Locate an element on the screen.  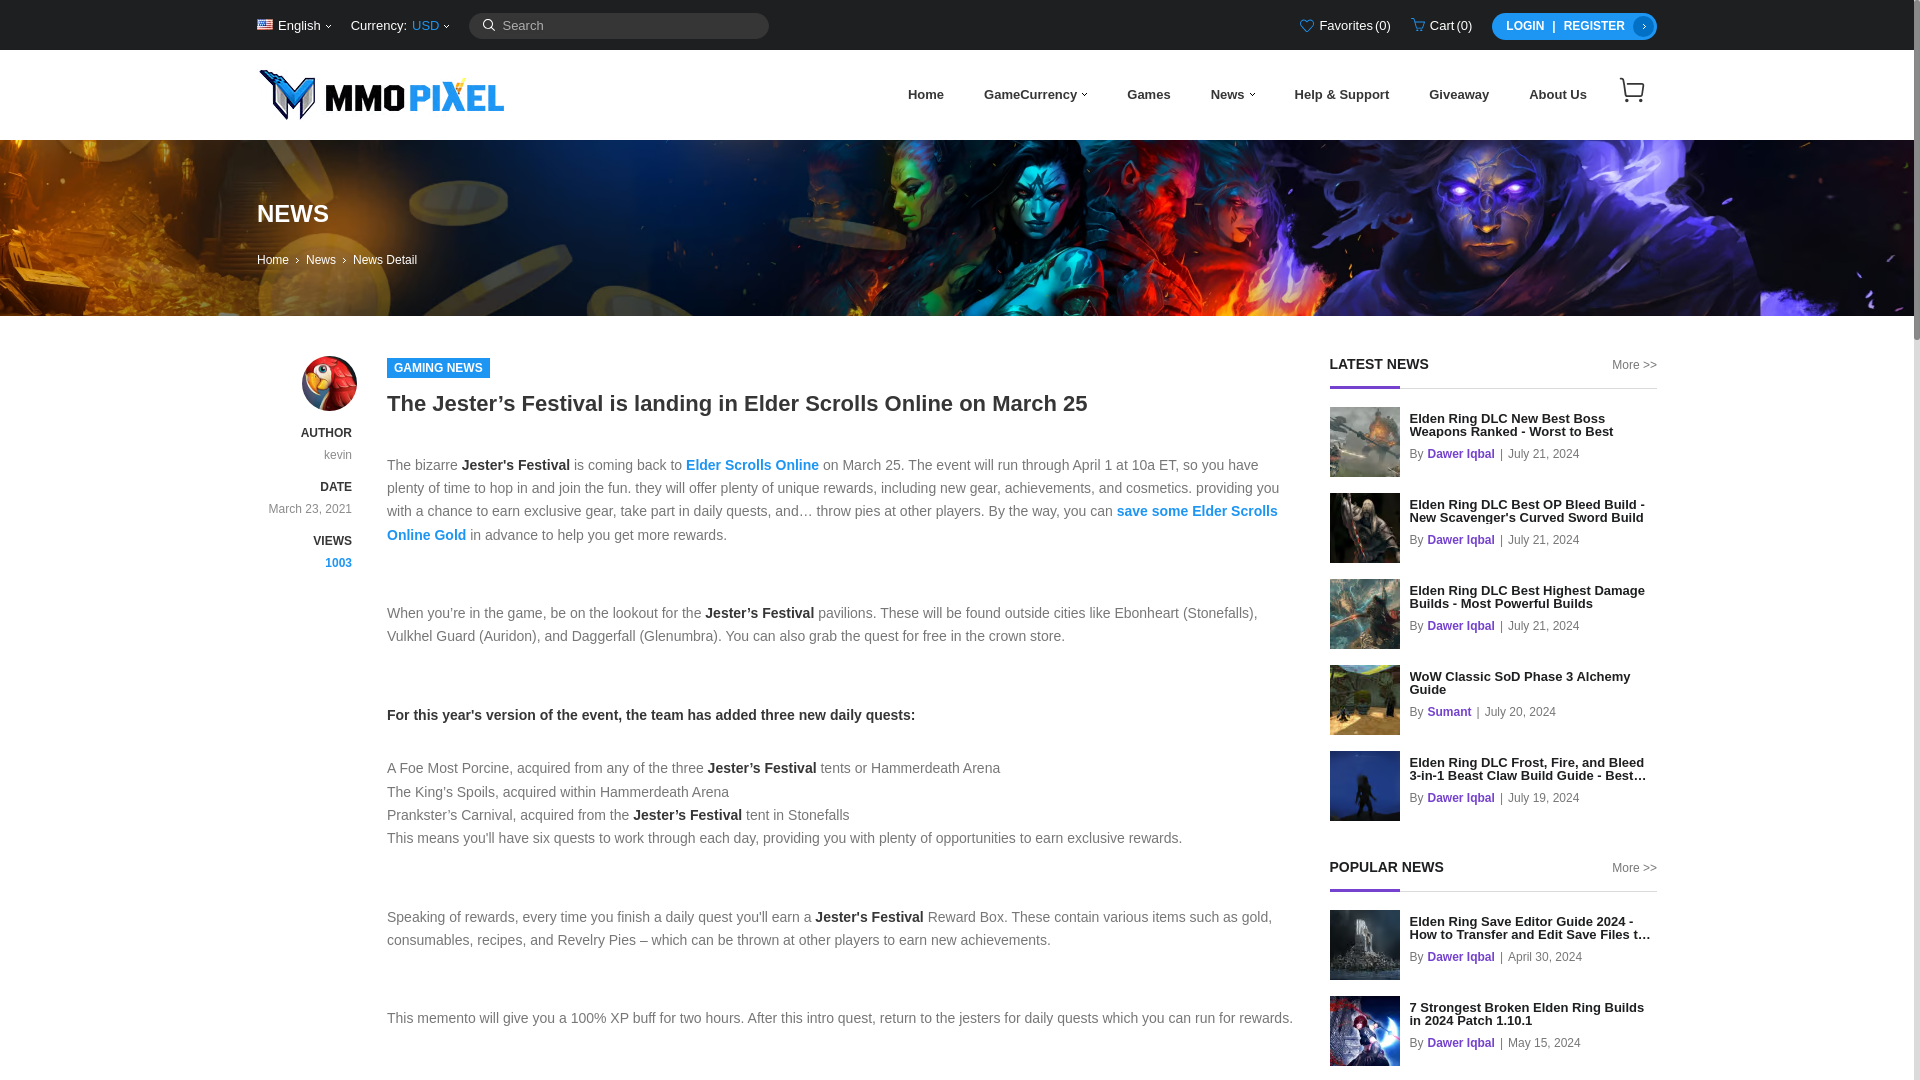
Buy Elder Scrolls Online Gold is located at coordinates (832, 522).